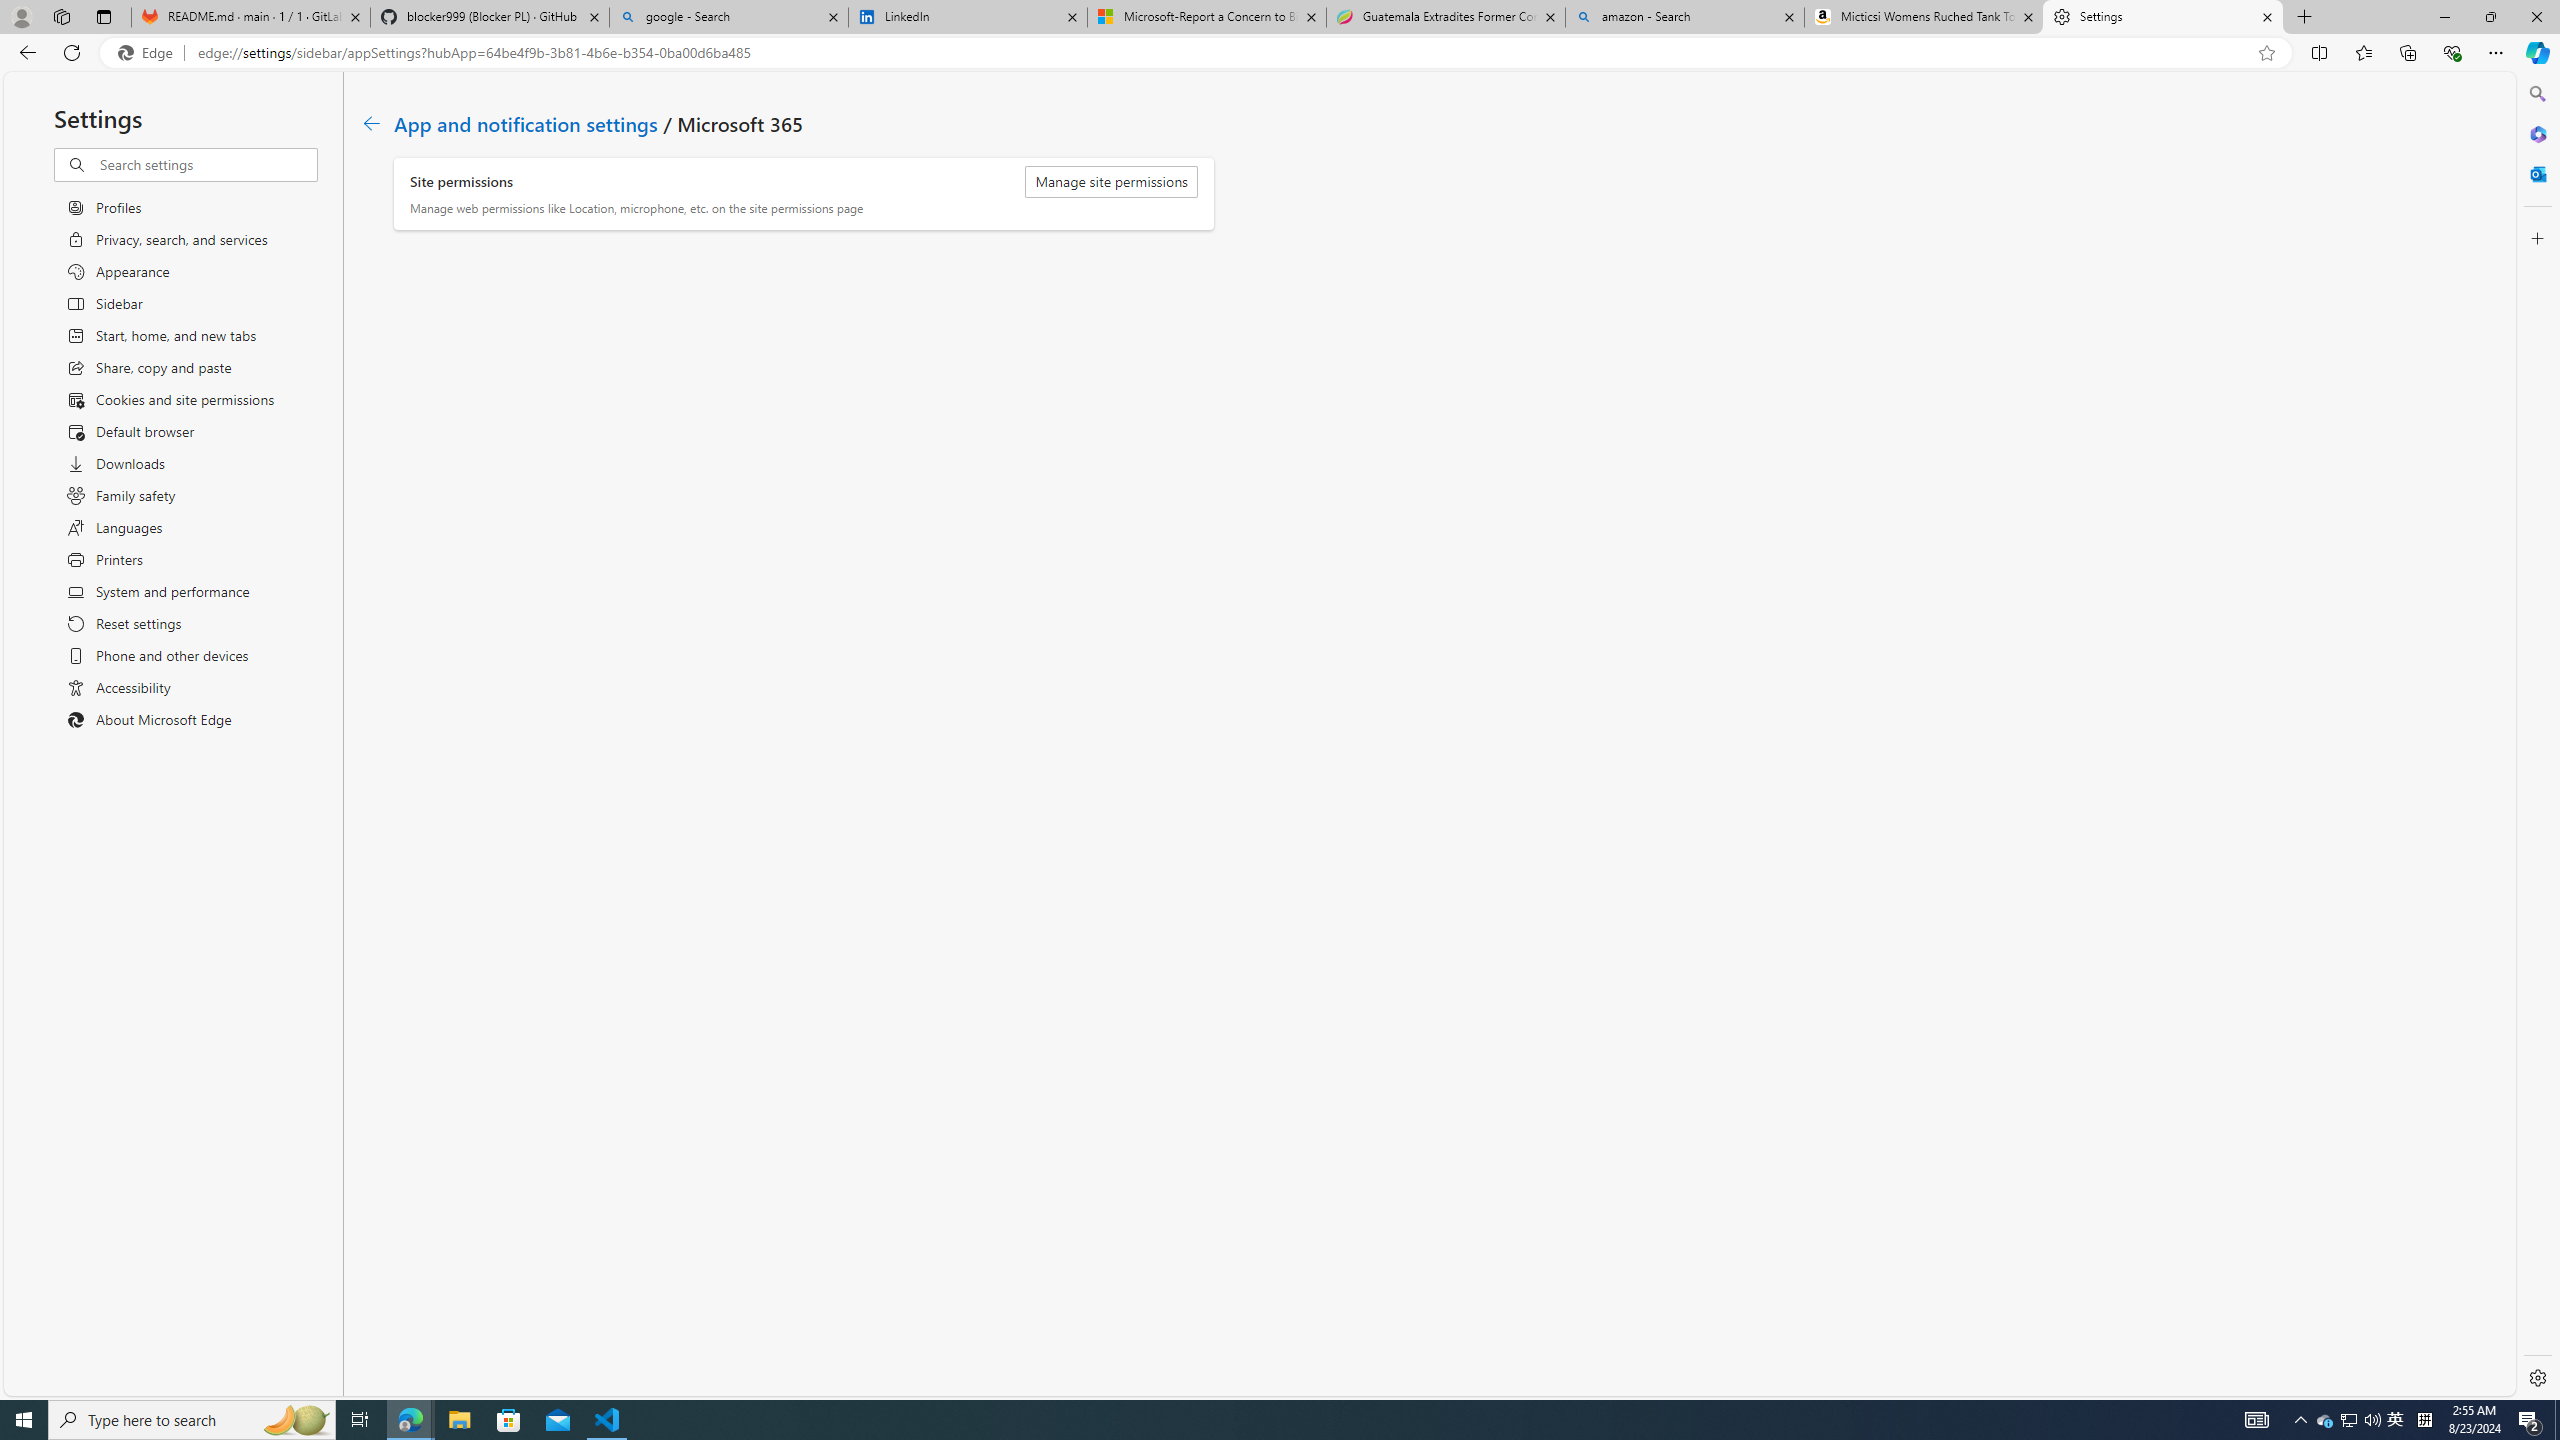 This screenshot has width=2560, height=1440. What do you see at coordinates (149, 53) in the screenshot?
I see `Edge` at bounding box center [149, 53].